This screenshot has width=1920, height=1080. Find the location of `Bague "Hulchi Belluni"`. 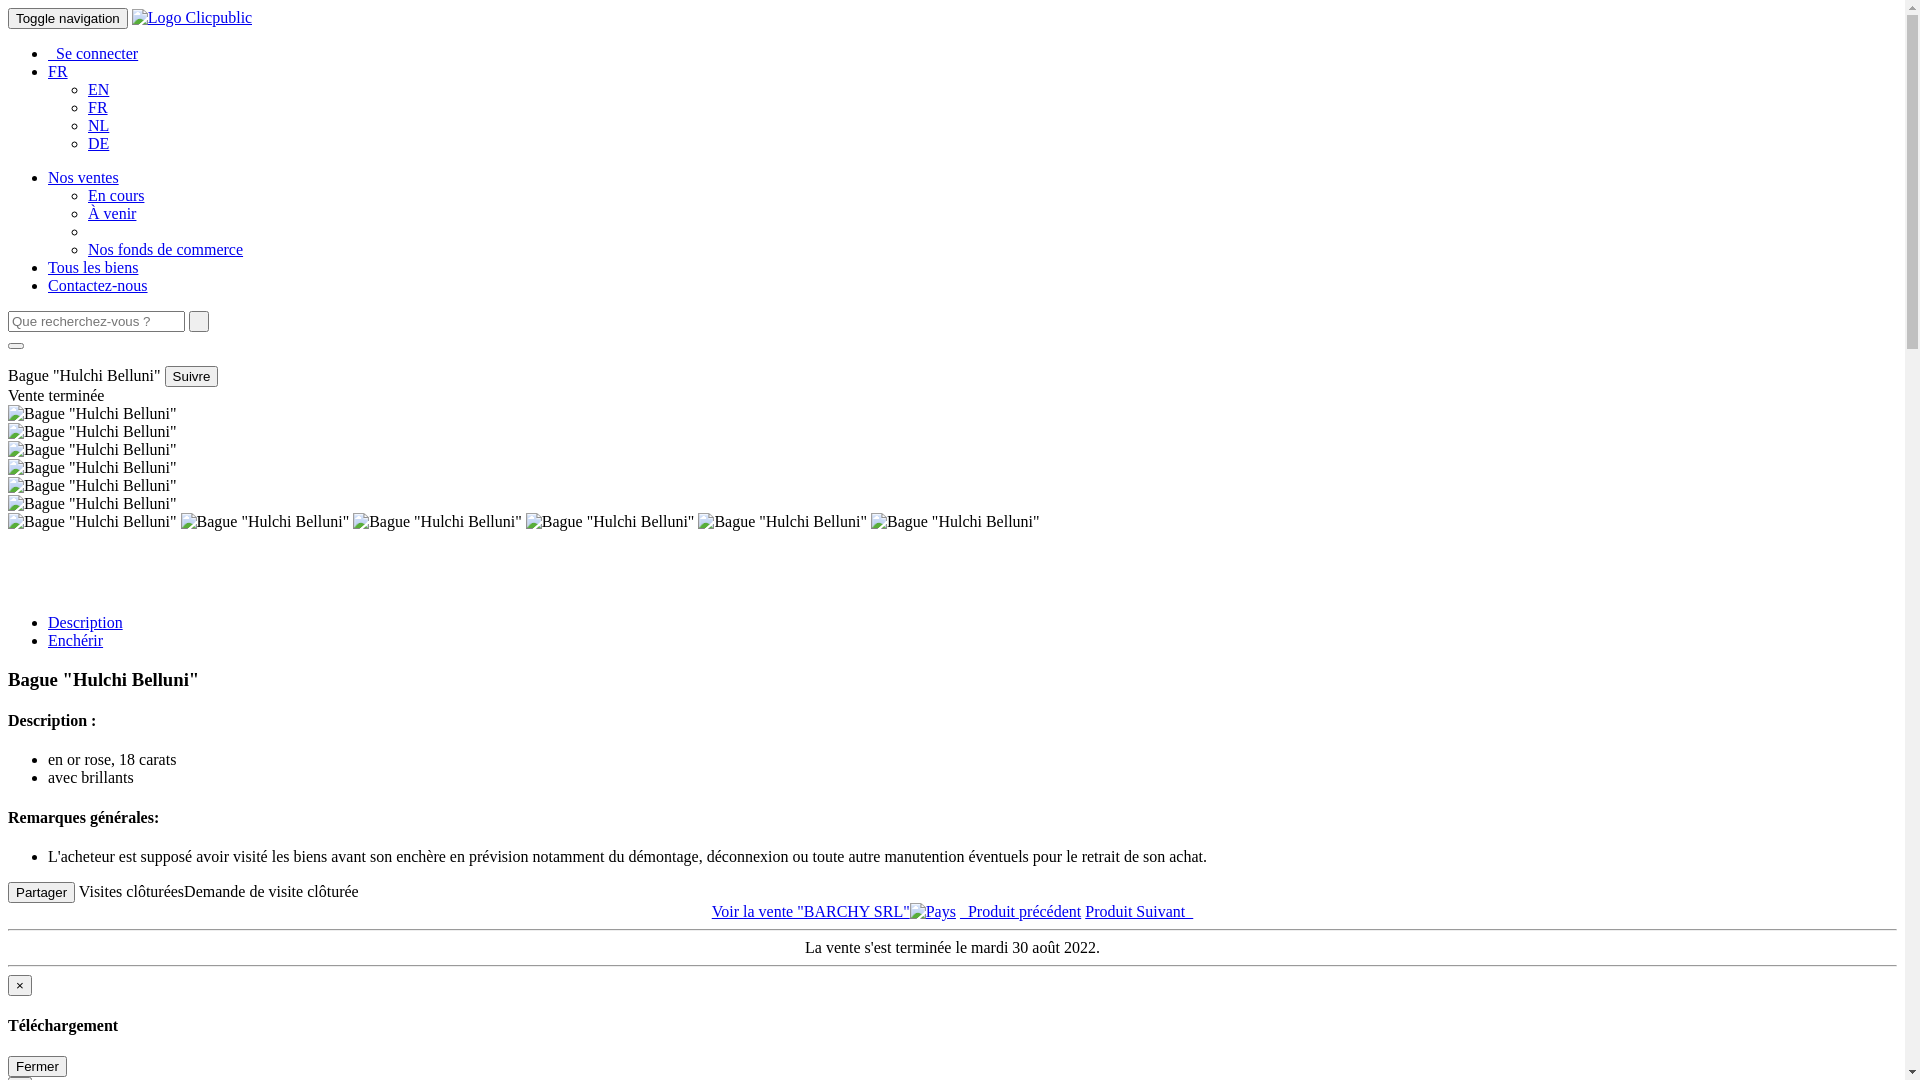

Bague "Hulchi Belluni" is located at coordinates (92, 522).